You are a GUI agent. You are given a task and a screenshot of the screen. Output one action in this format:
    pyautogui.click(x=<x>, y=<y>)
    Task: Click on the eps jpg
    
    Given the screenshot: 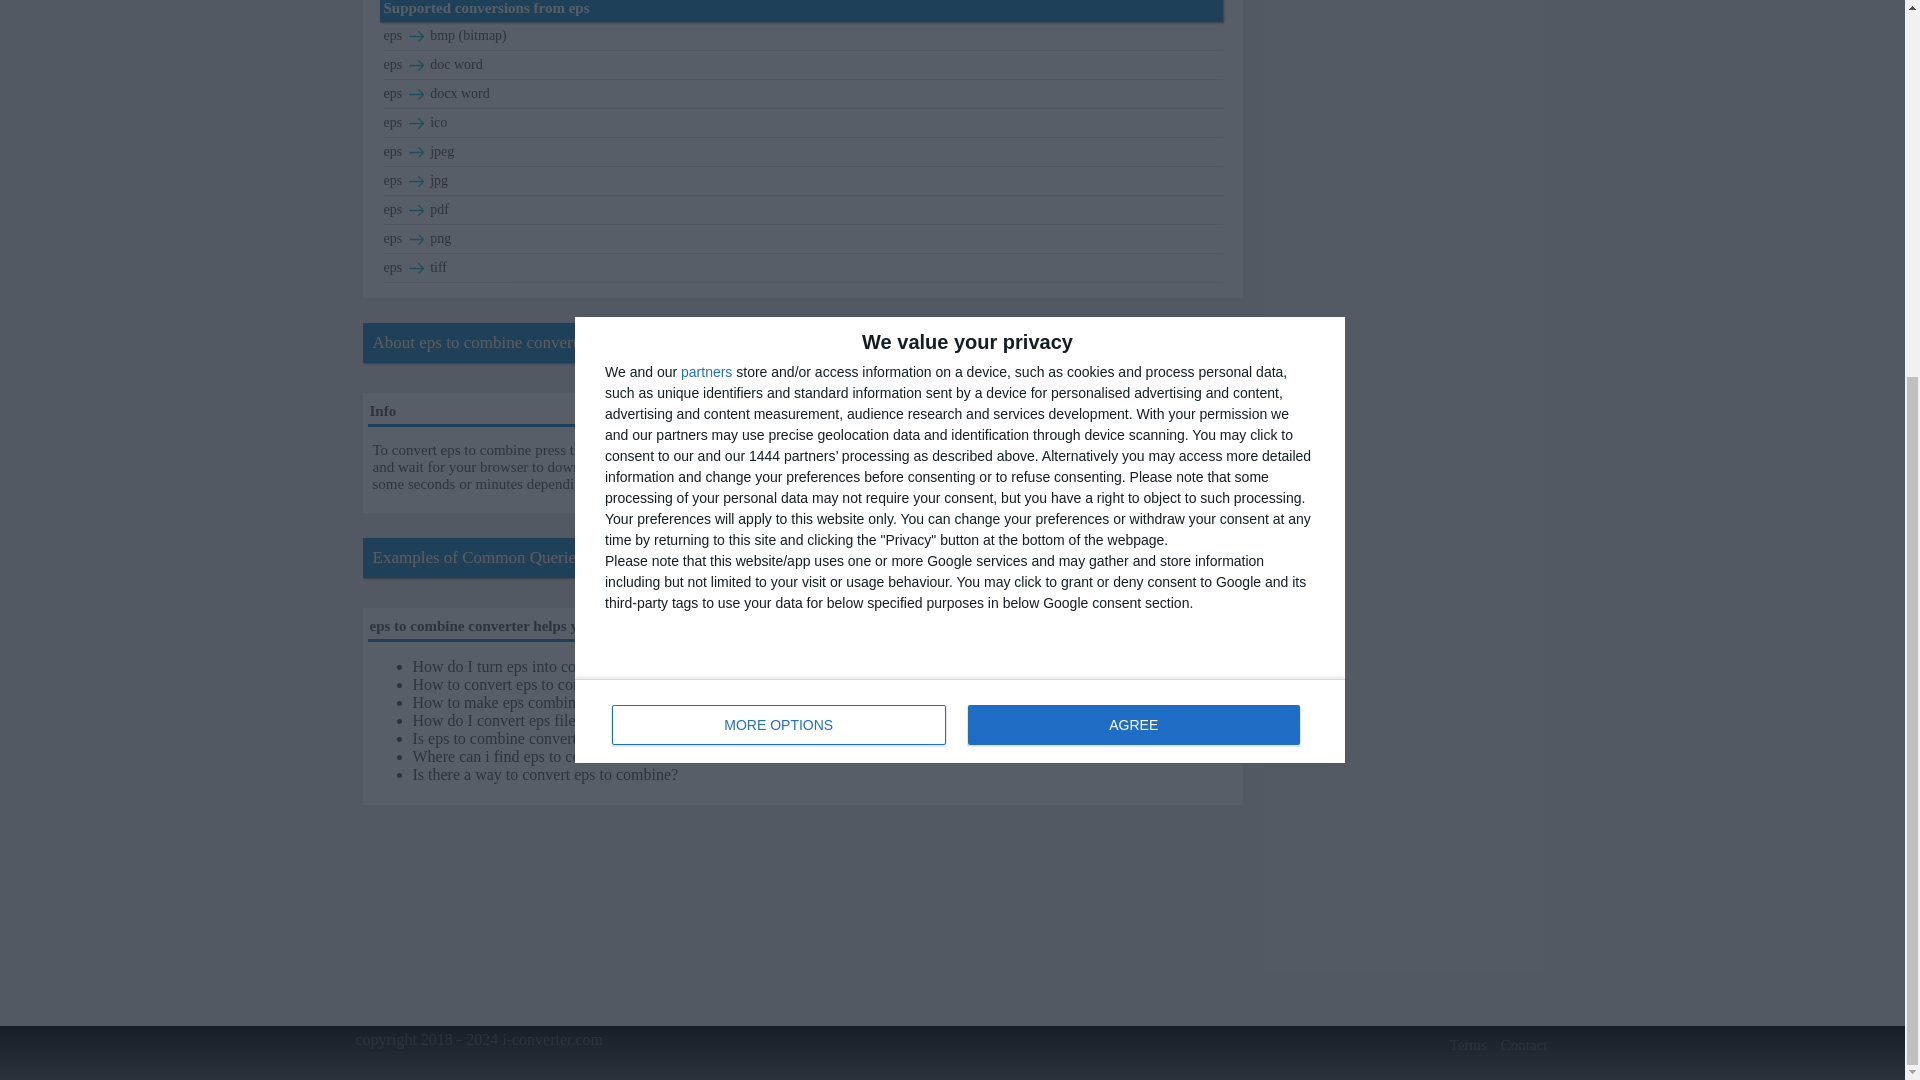 What is the action you would take?
    pyautogui.click(x=803, y=180)
    